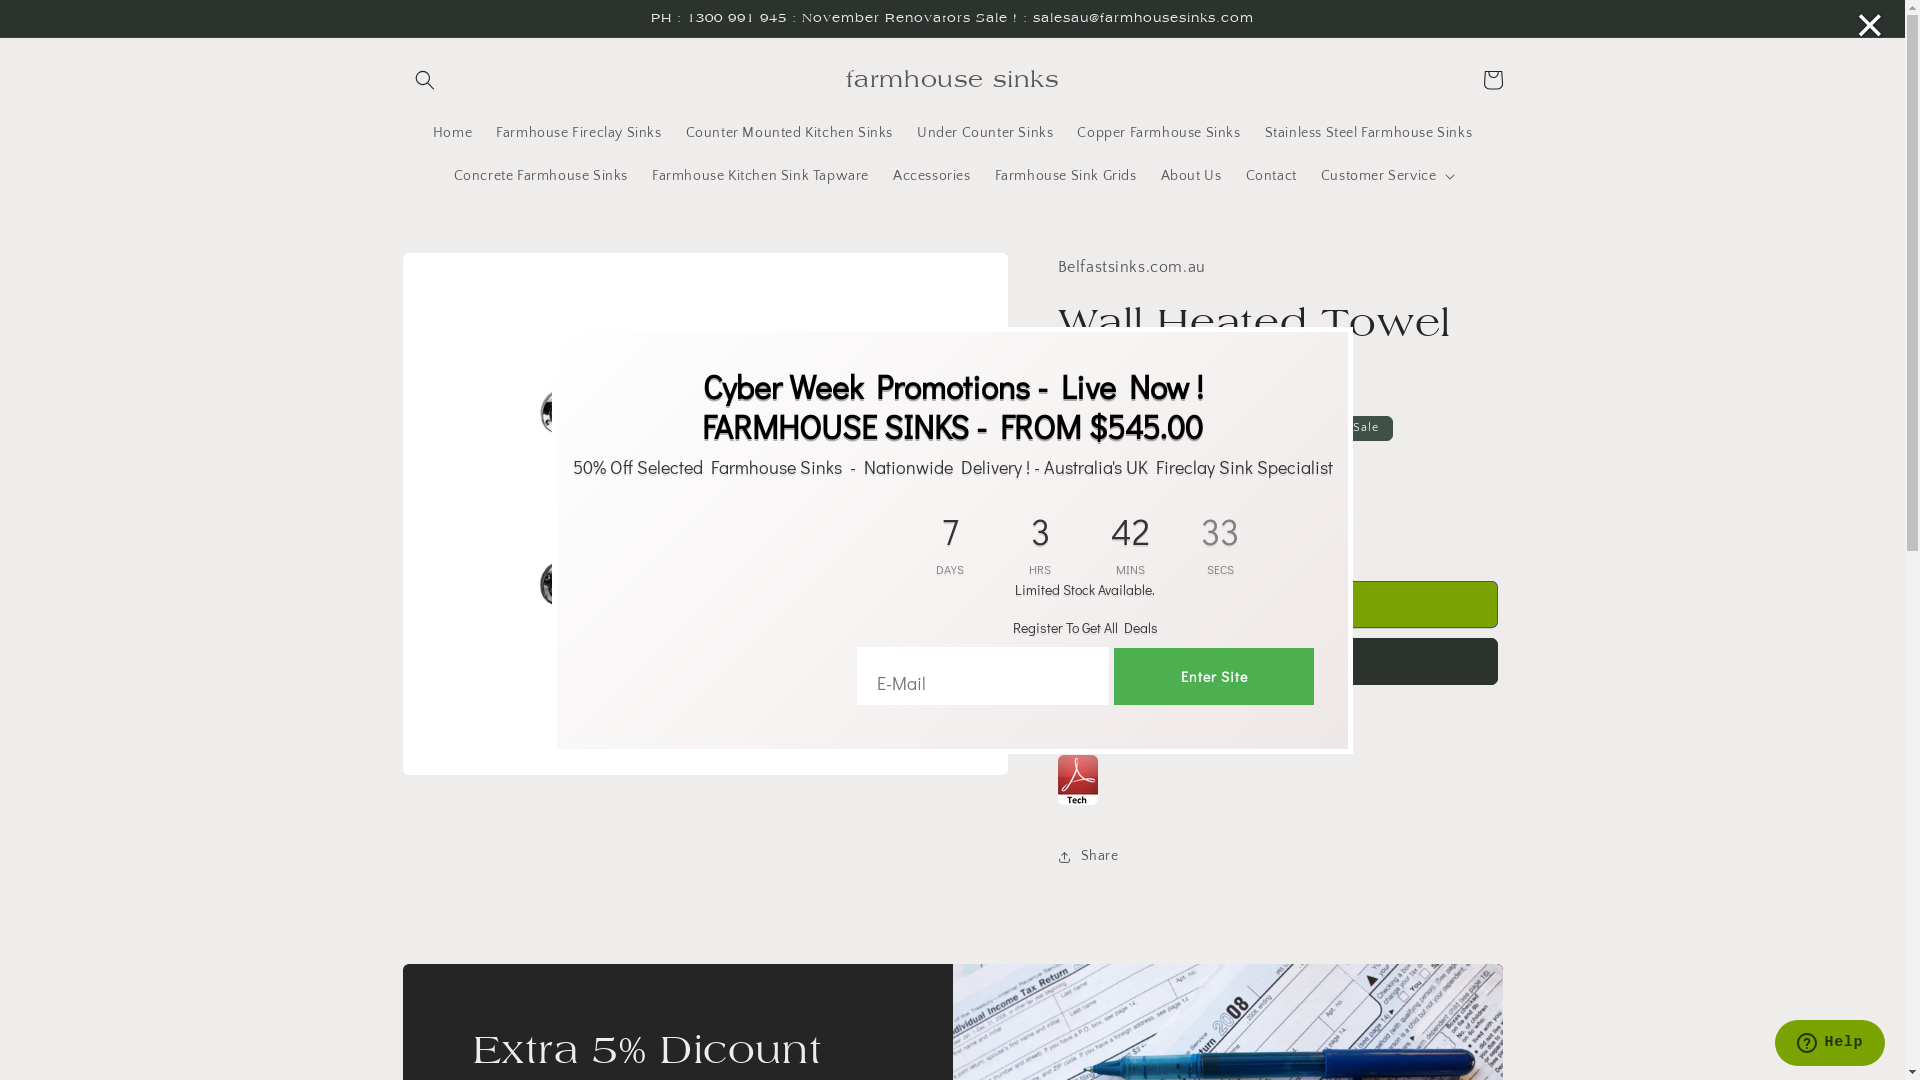 The width and height of the screenshot is (1920, 1080). I want to click on Counter Mounted Kitchen Sinks, so click(790, 133).